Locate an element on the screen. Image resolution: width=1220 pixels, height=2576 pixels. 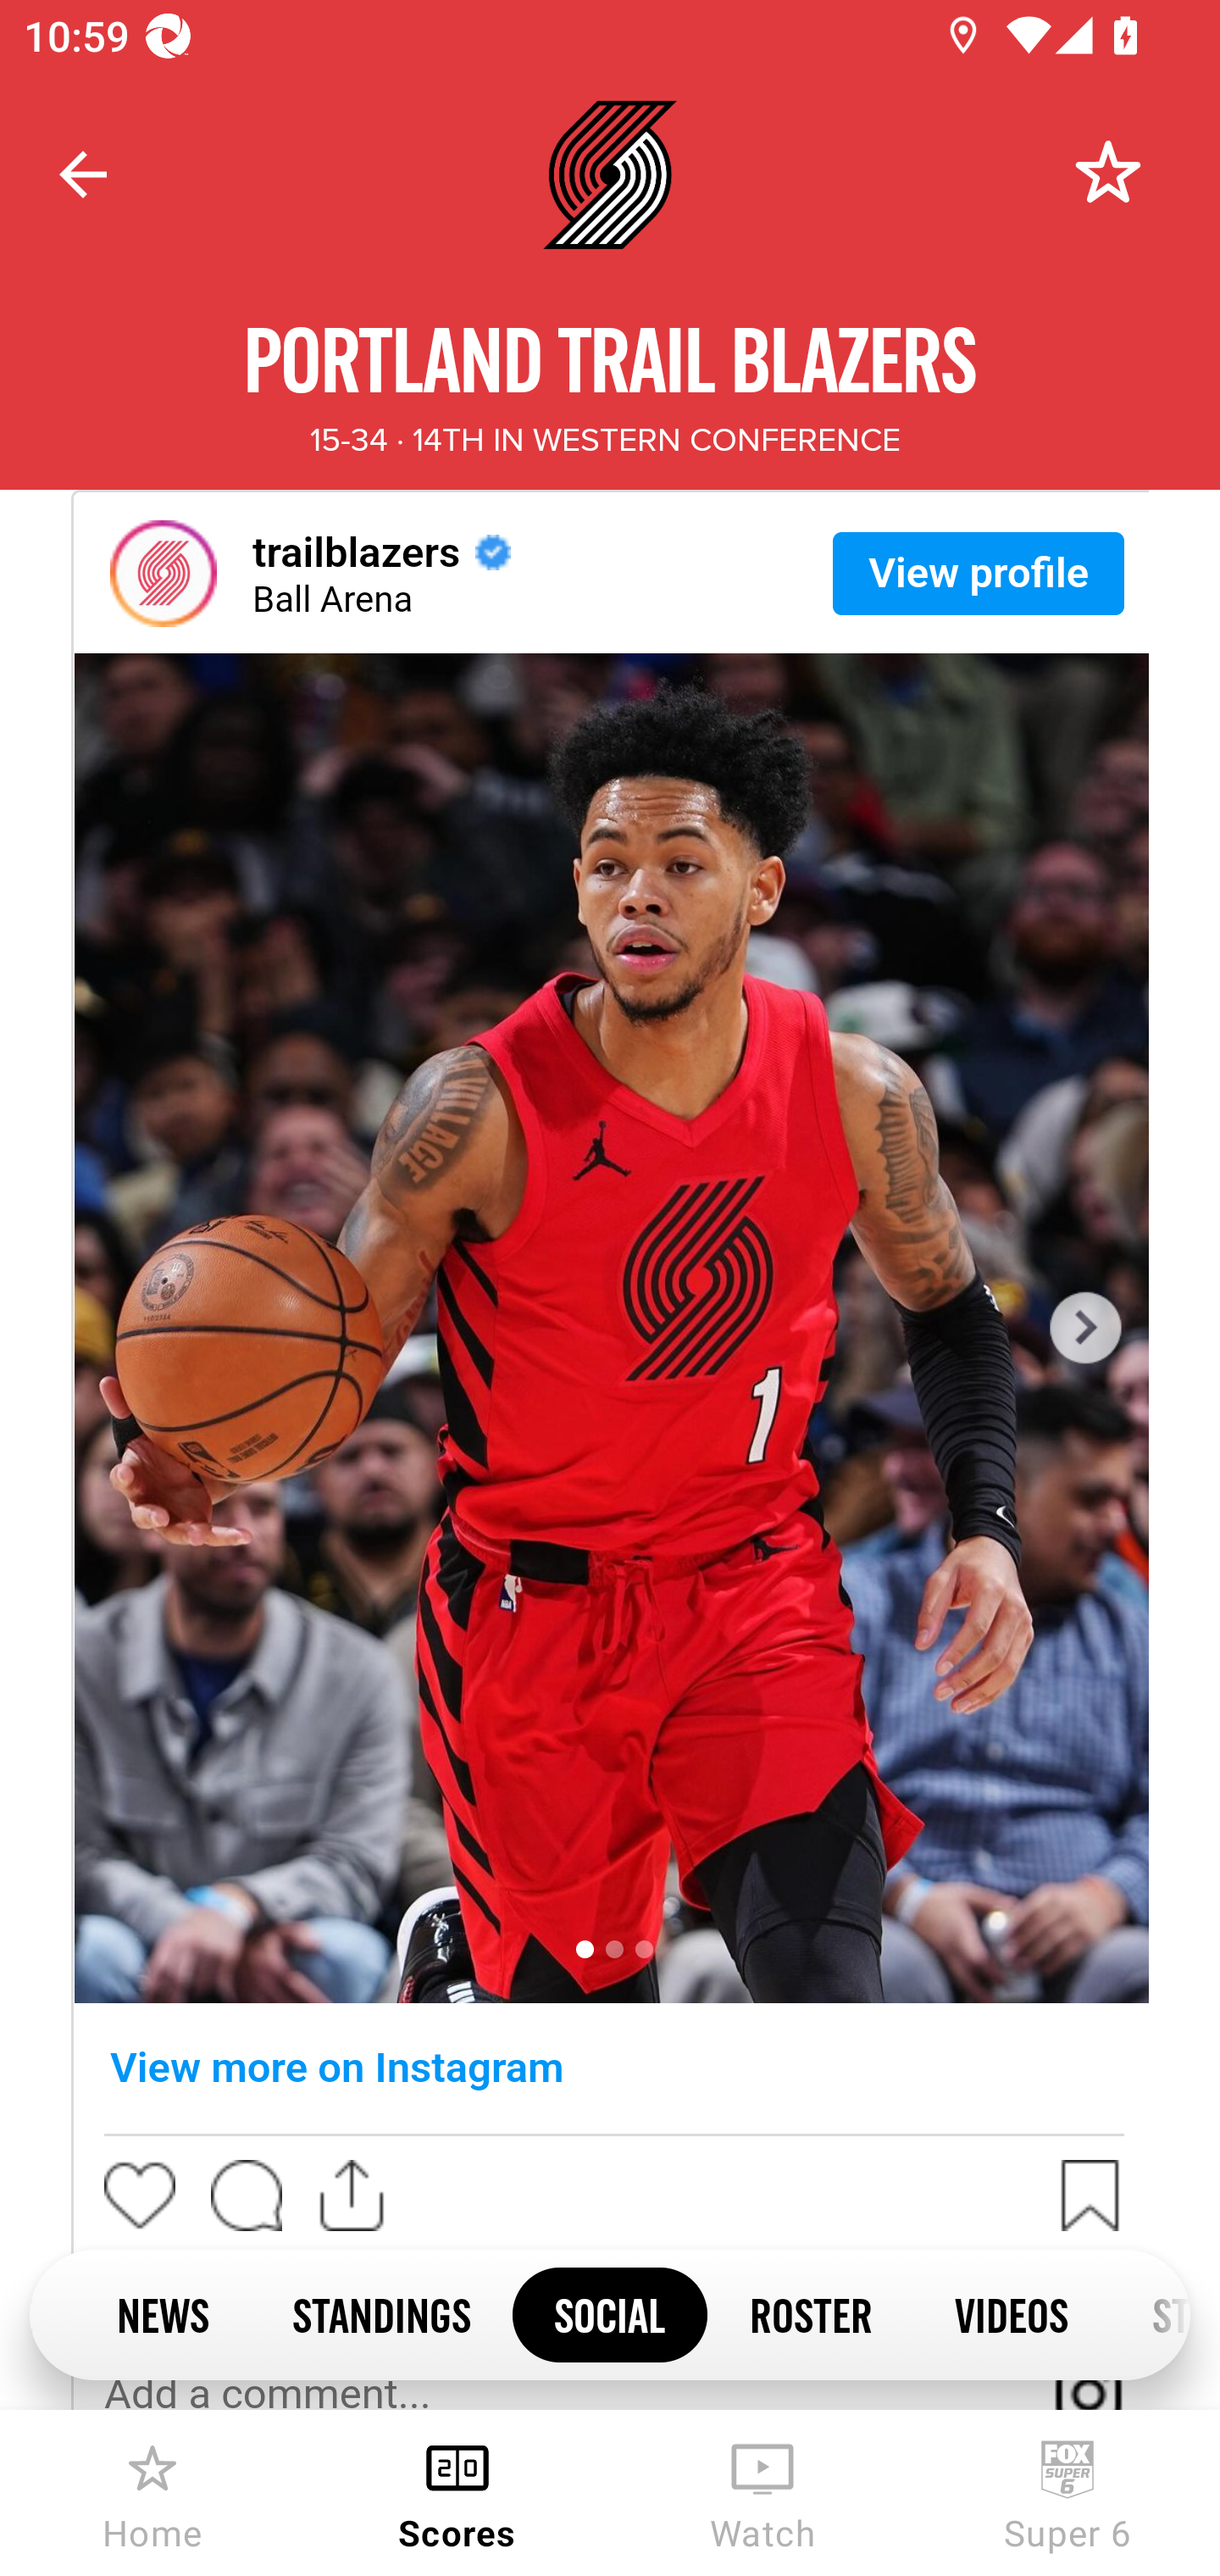
STANDINGS is located at coordinates (381, 2313).